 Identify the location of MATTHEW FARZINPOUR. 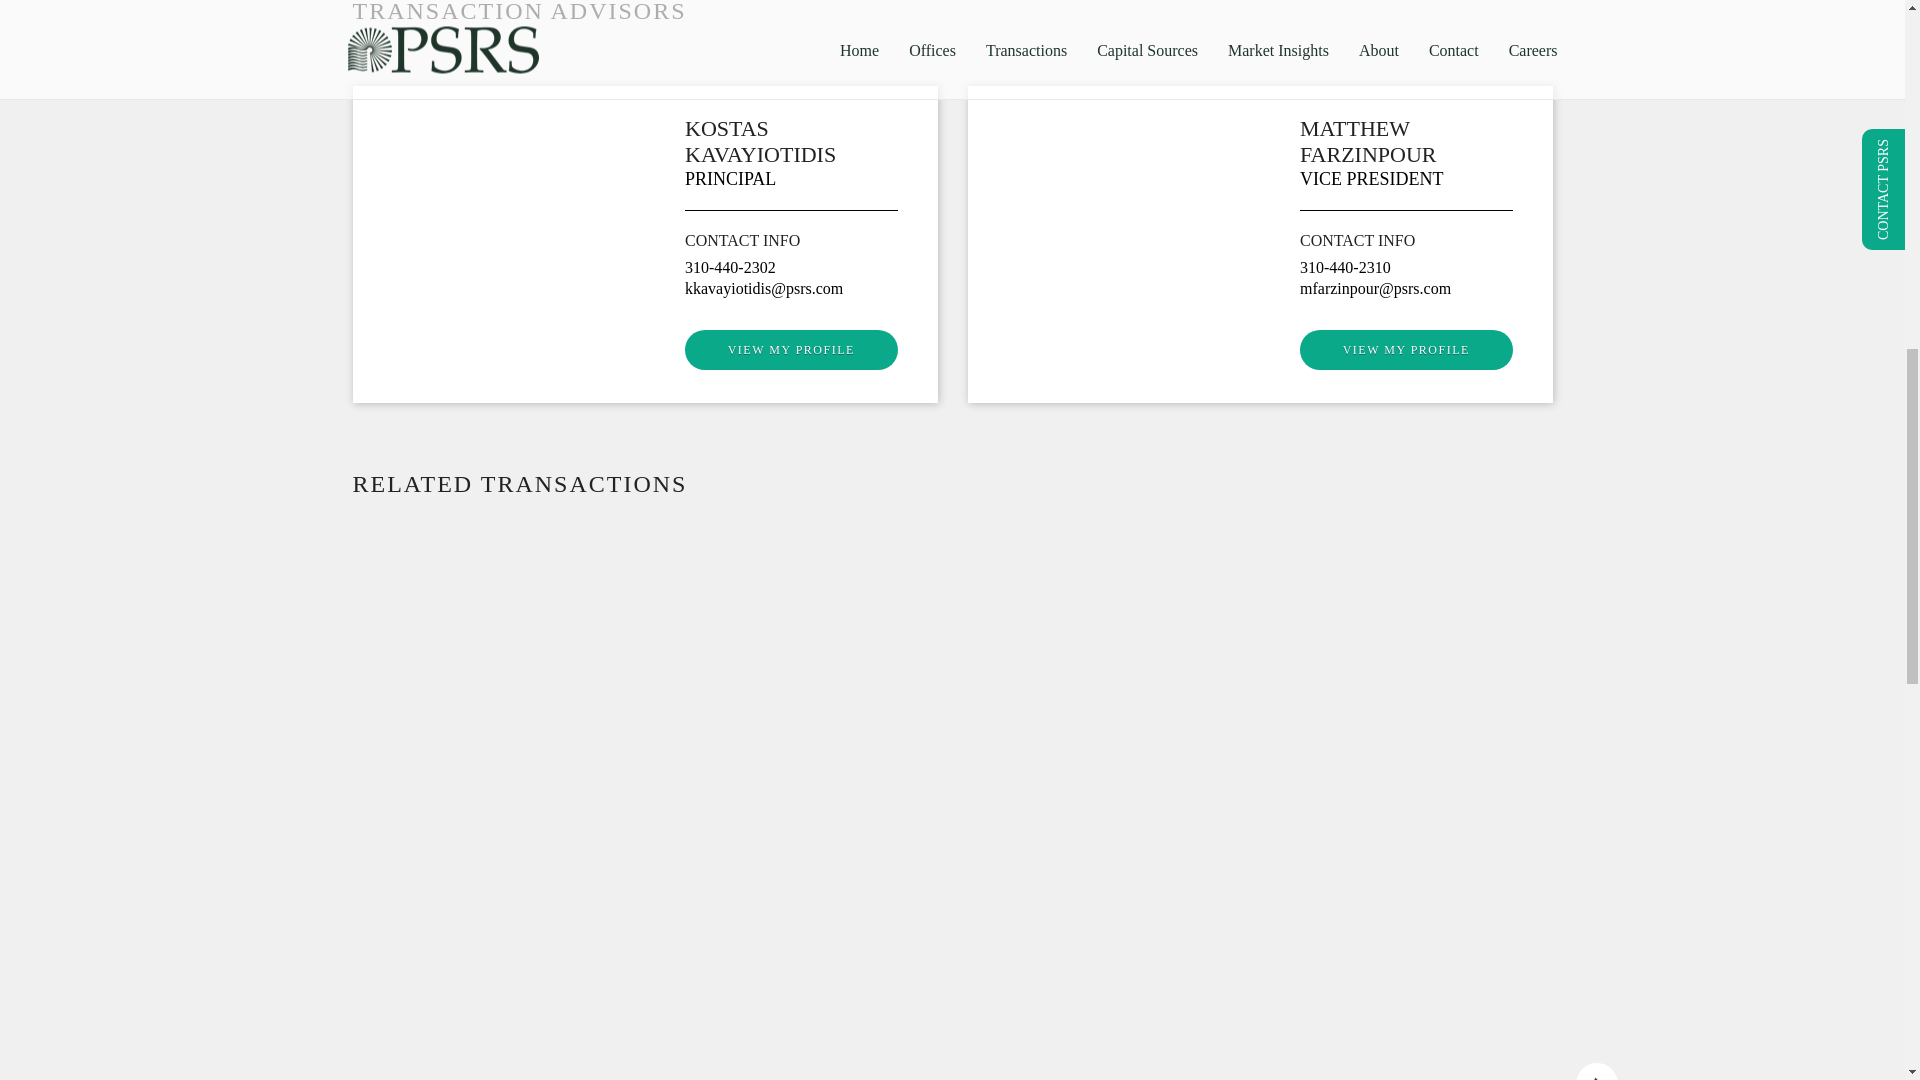
(1368, 141).